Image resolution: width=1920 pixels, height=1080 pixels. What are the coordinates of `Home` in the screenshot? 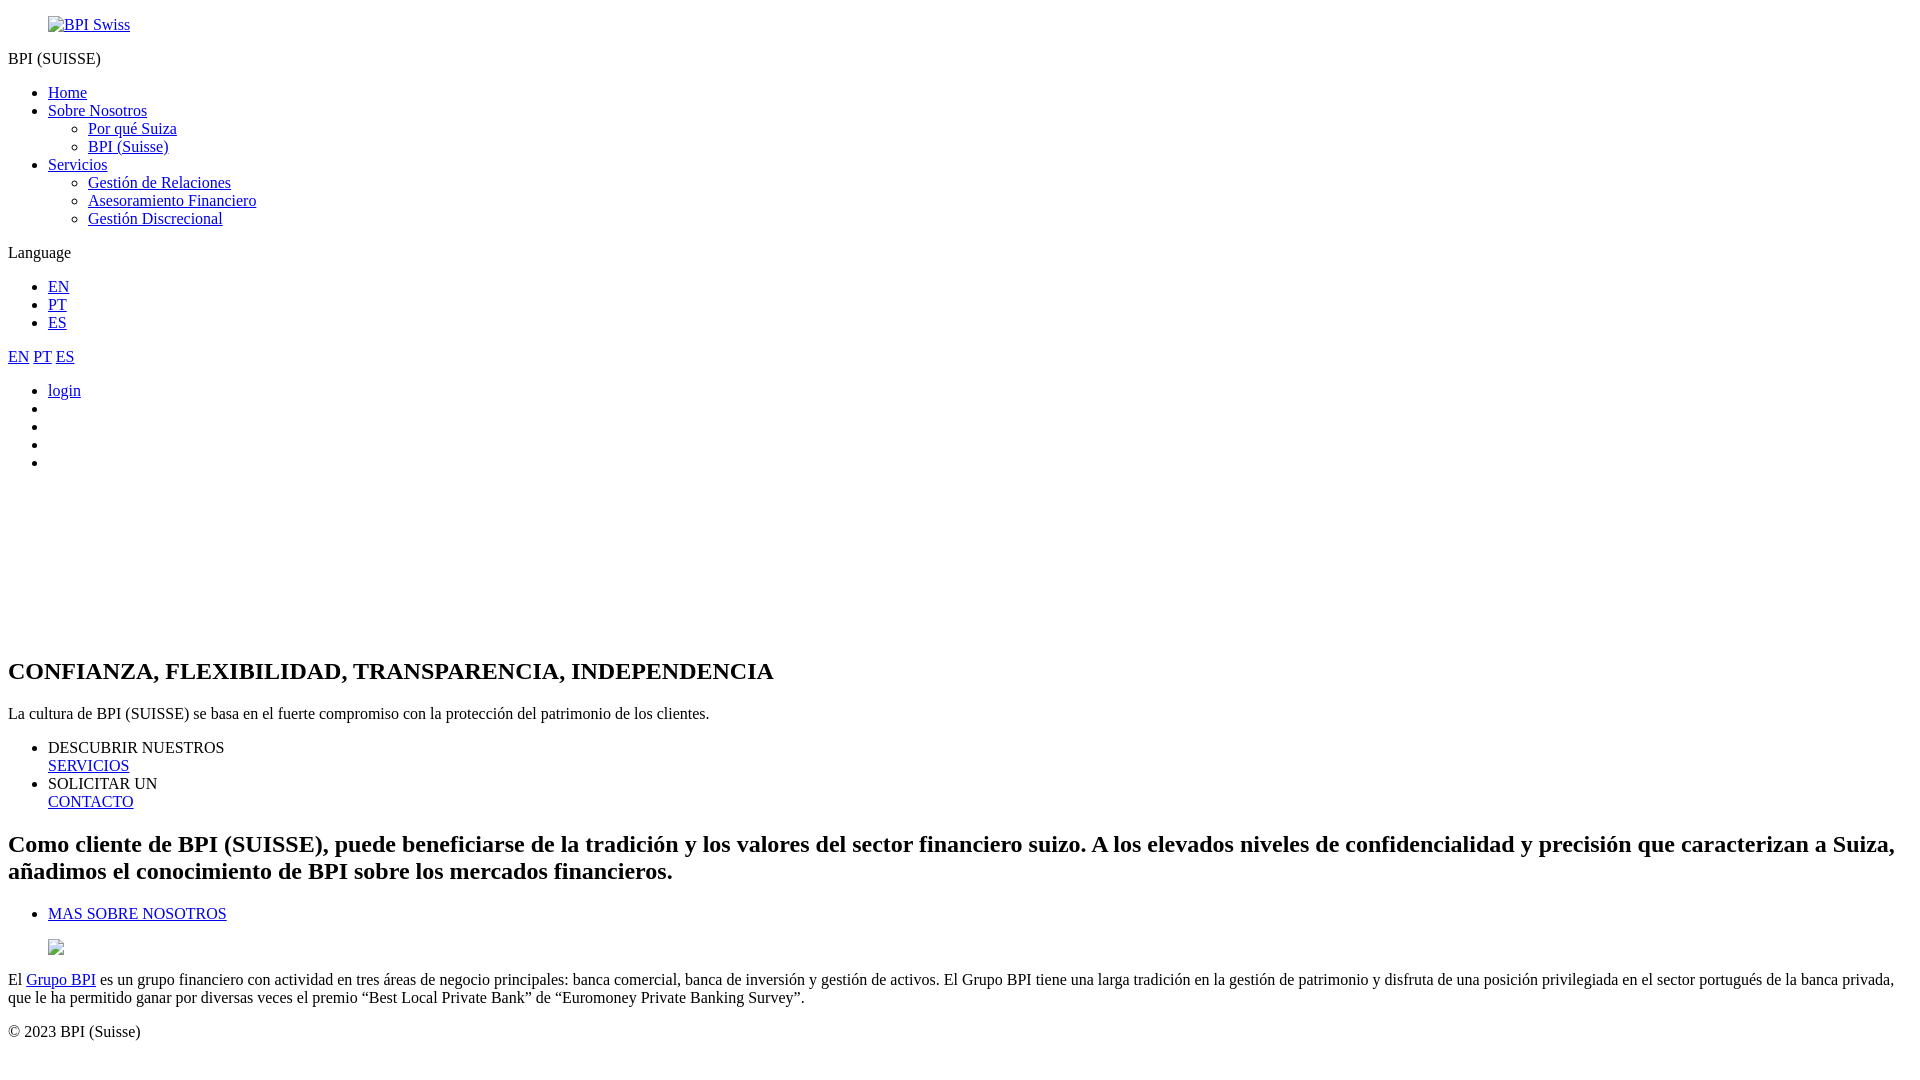 It's located at (68, 92).